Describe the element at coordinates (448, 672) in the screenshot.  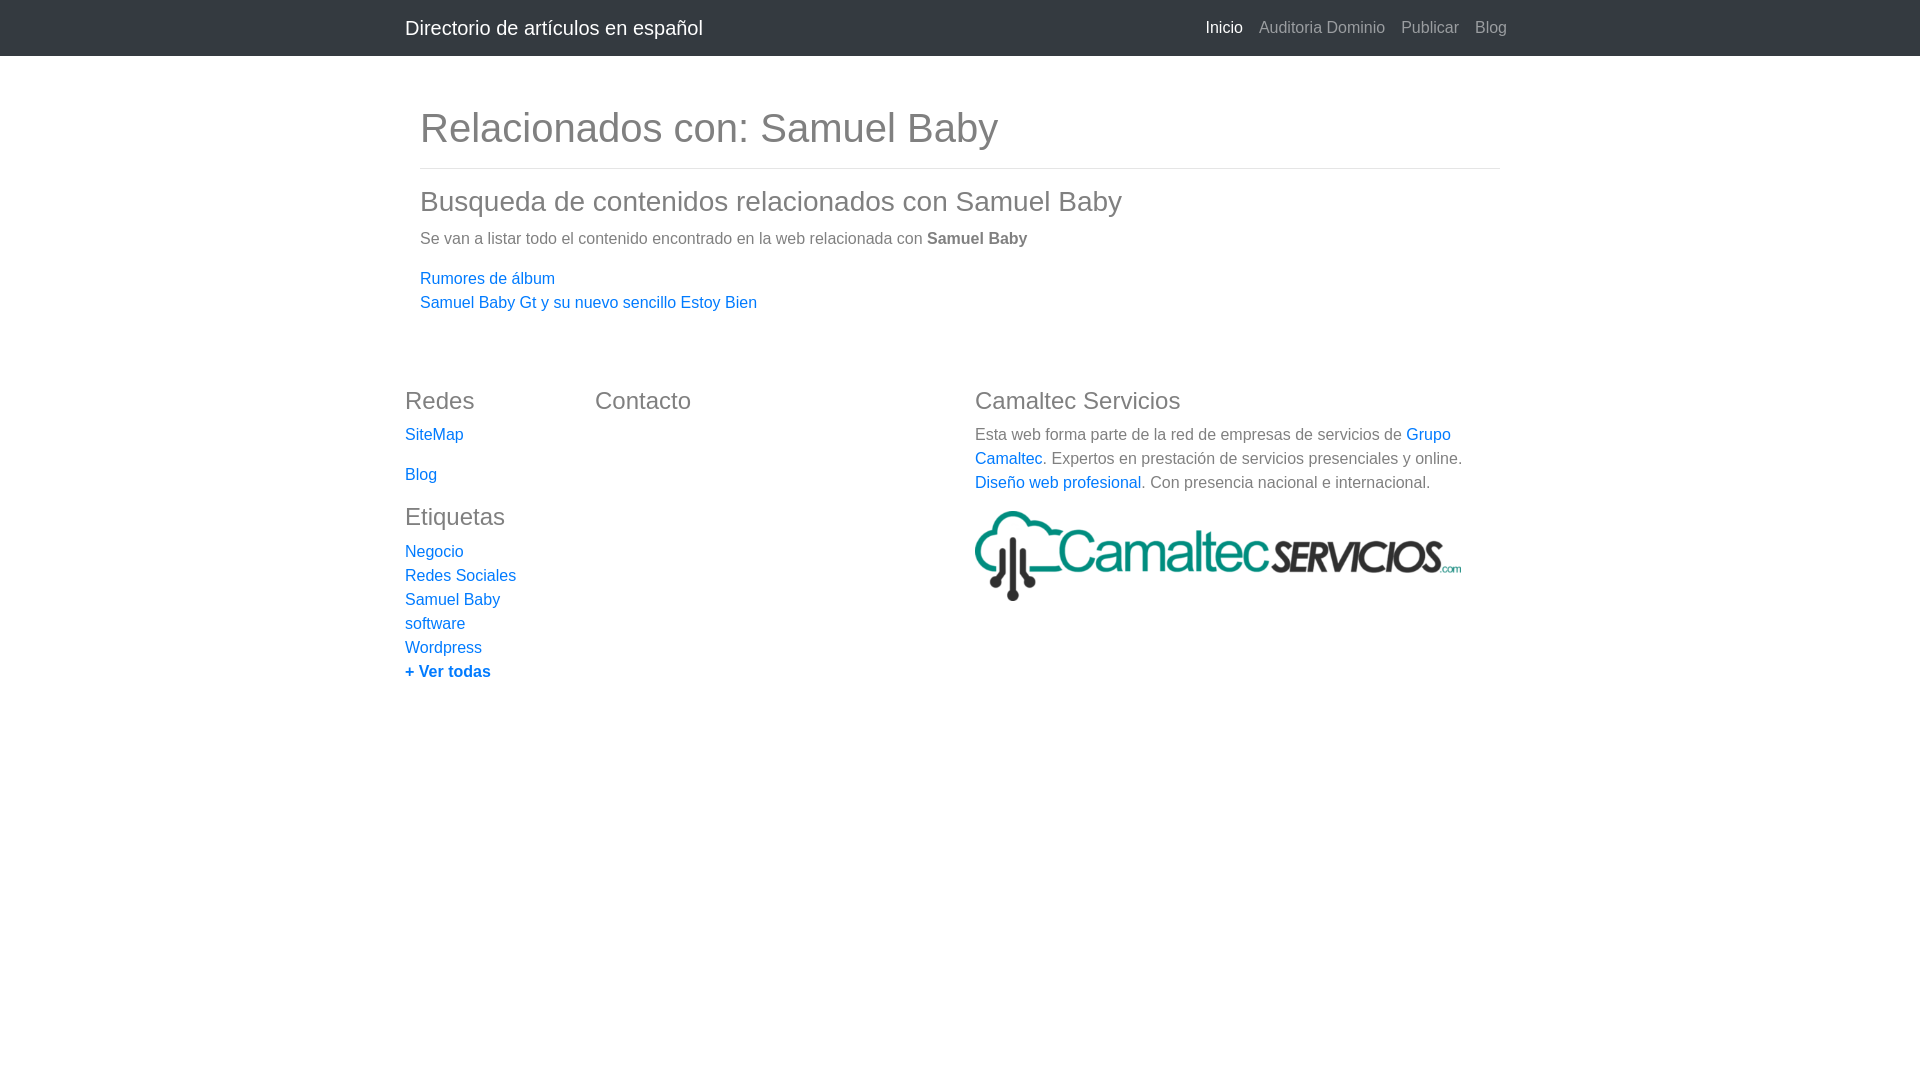
I see `+ Ver todas` at that location.